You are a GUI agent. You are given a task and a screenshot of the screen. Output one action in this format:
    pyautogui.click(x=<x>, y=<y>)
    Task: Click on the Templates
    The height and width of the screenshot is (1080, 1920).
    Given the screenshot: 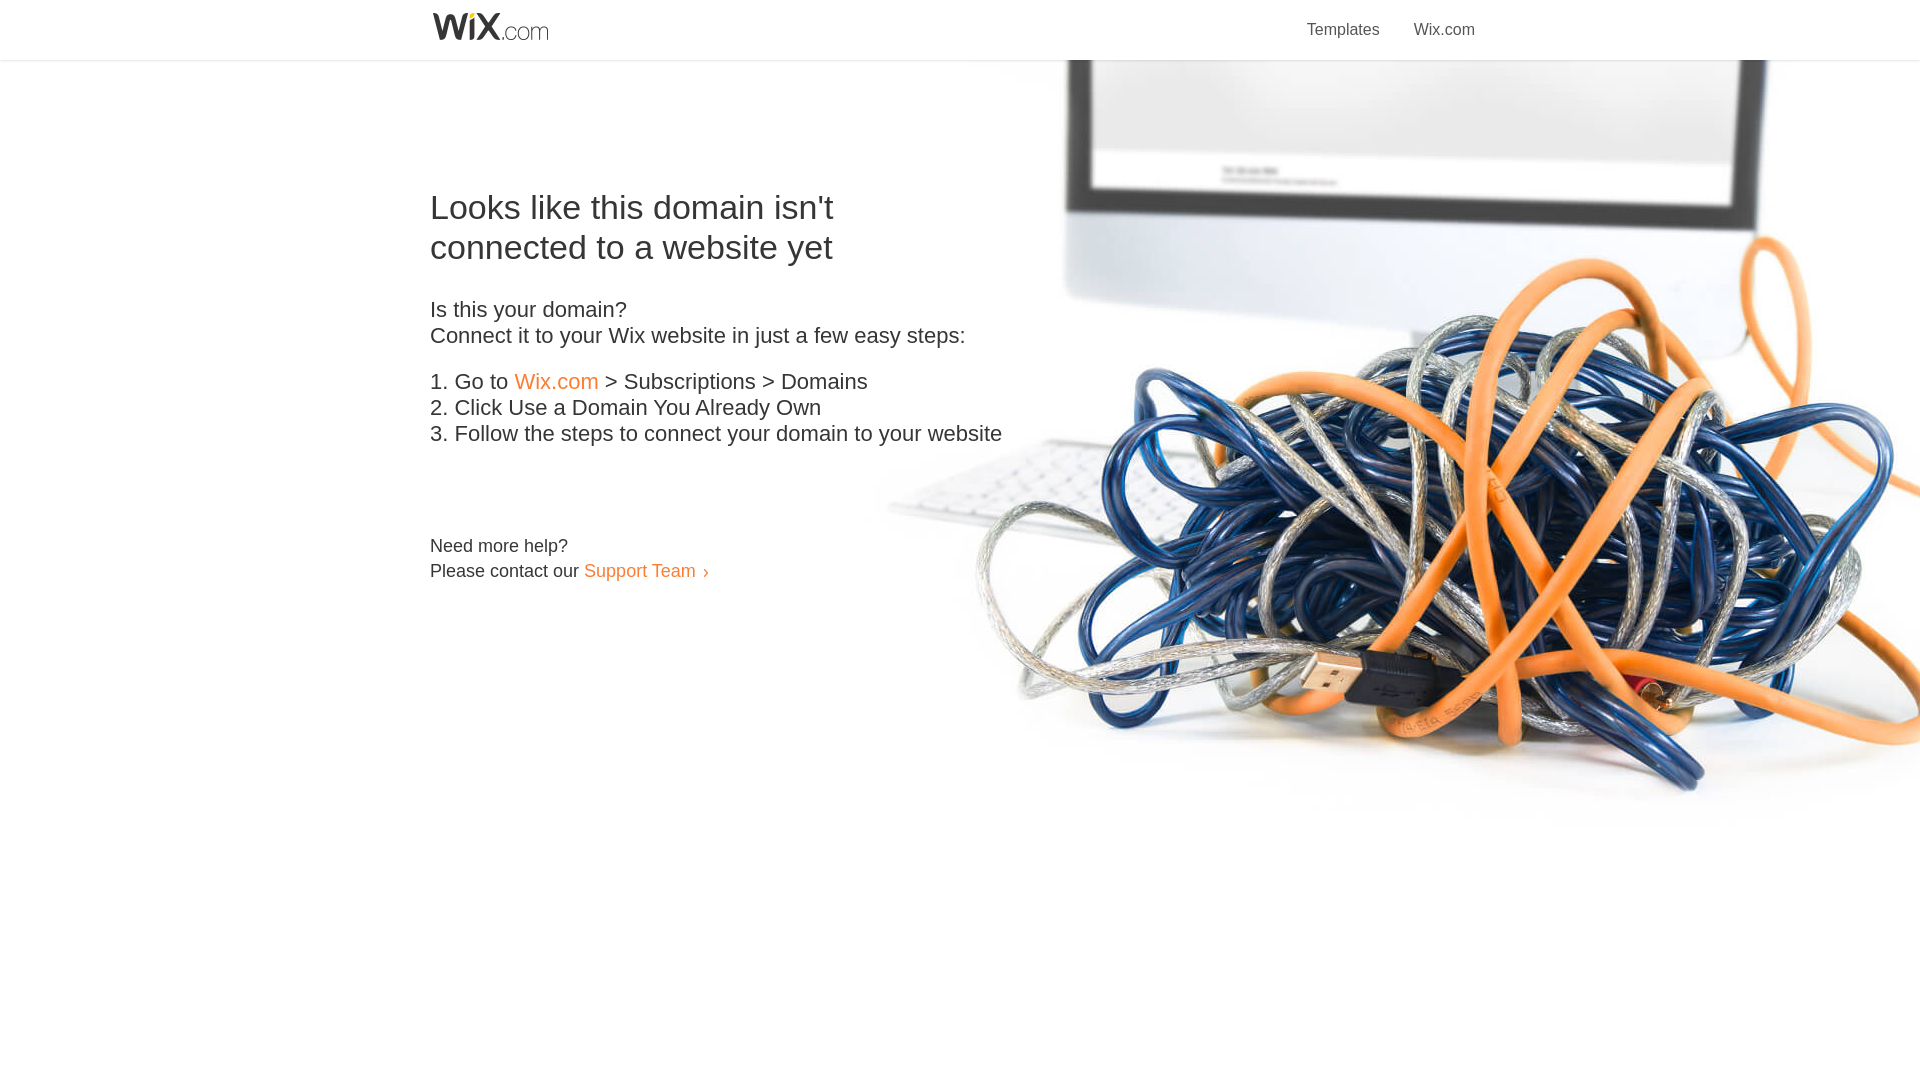 What is the action you would take?
    pyautogui.click(x=1344, y=18)
    